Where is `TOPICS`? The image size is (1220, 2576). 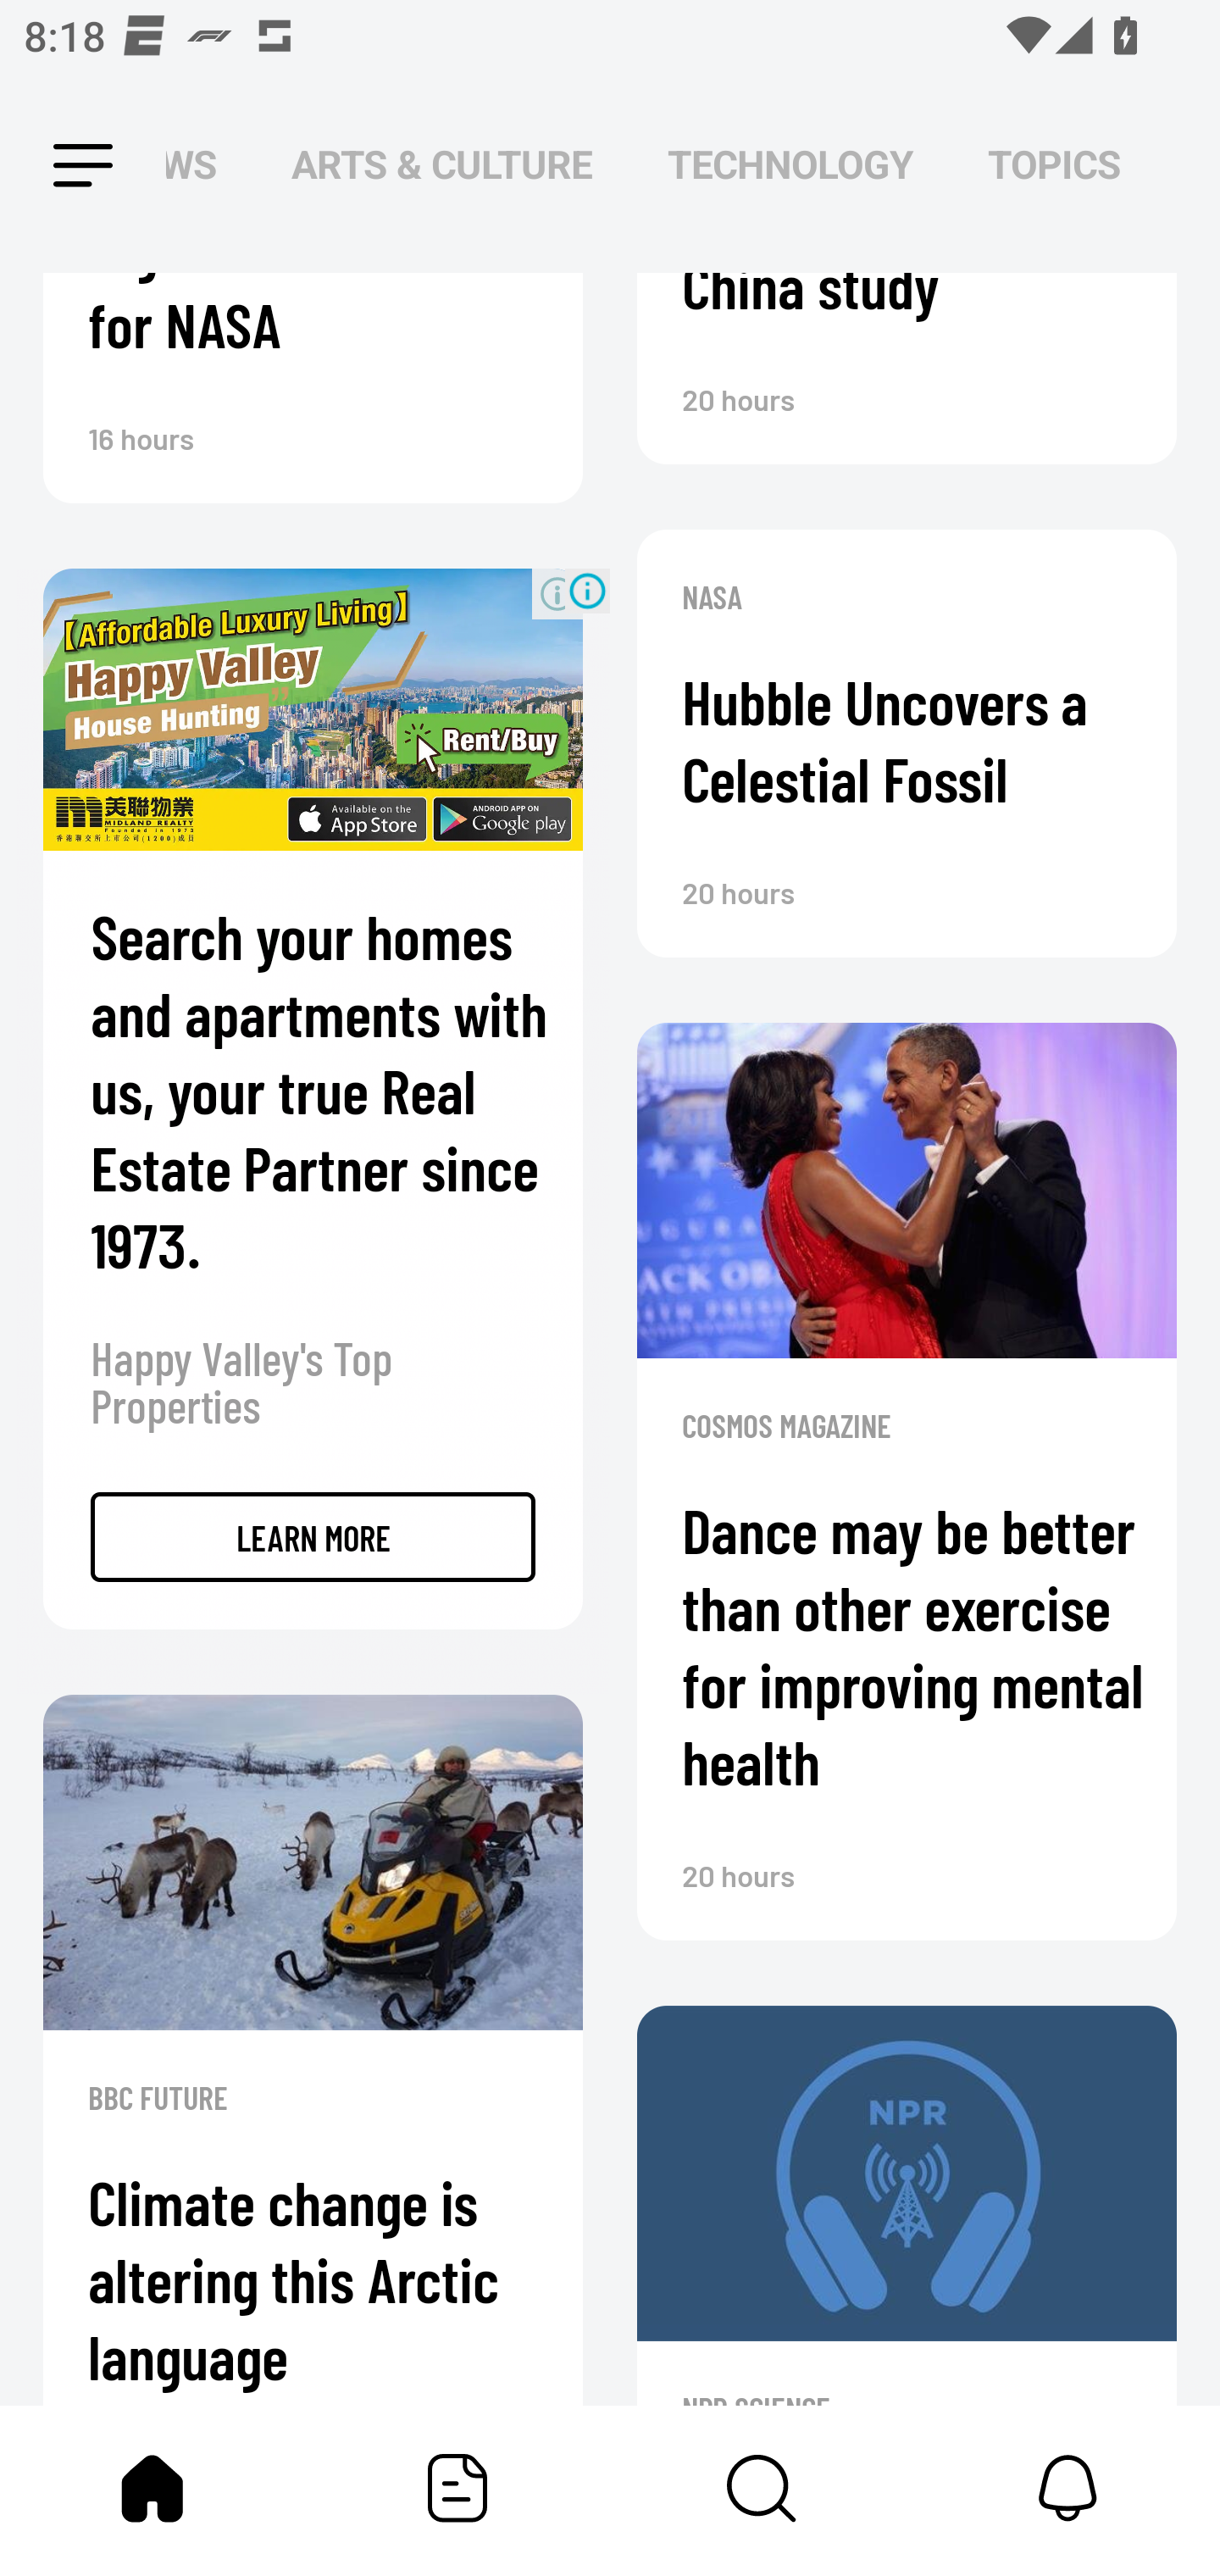 TOPICS is located at coordinates (1054, 166).